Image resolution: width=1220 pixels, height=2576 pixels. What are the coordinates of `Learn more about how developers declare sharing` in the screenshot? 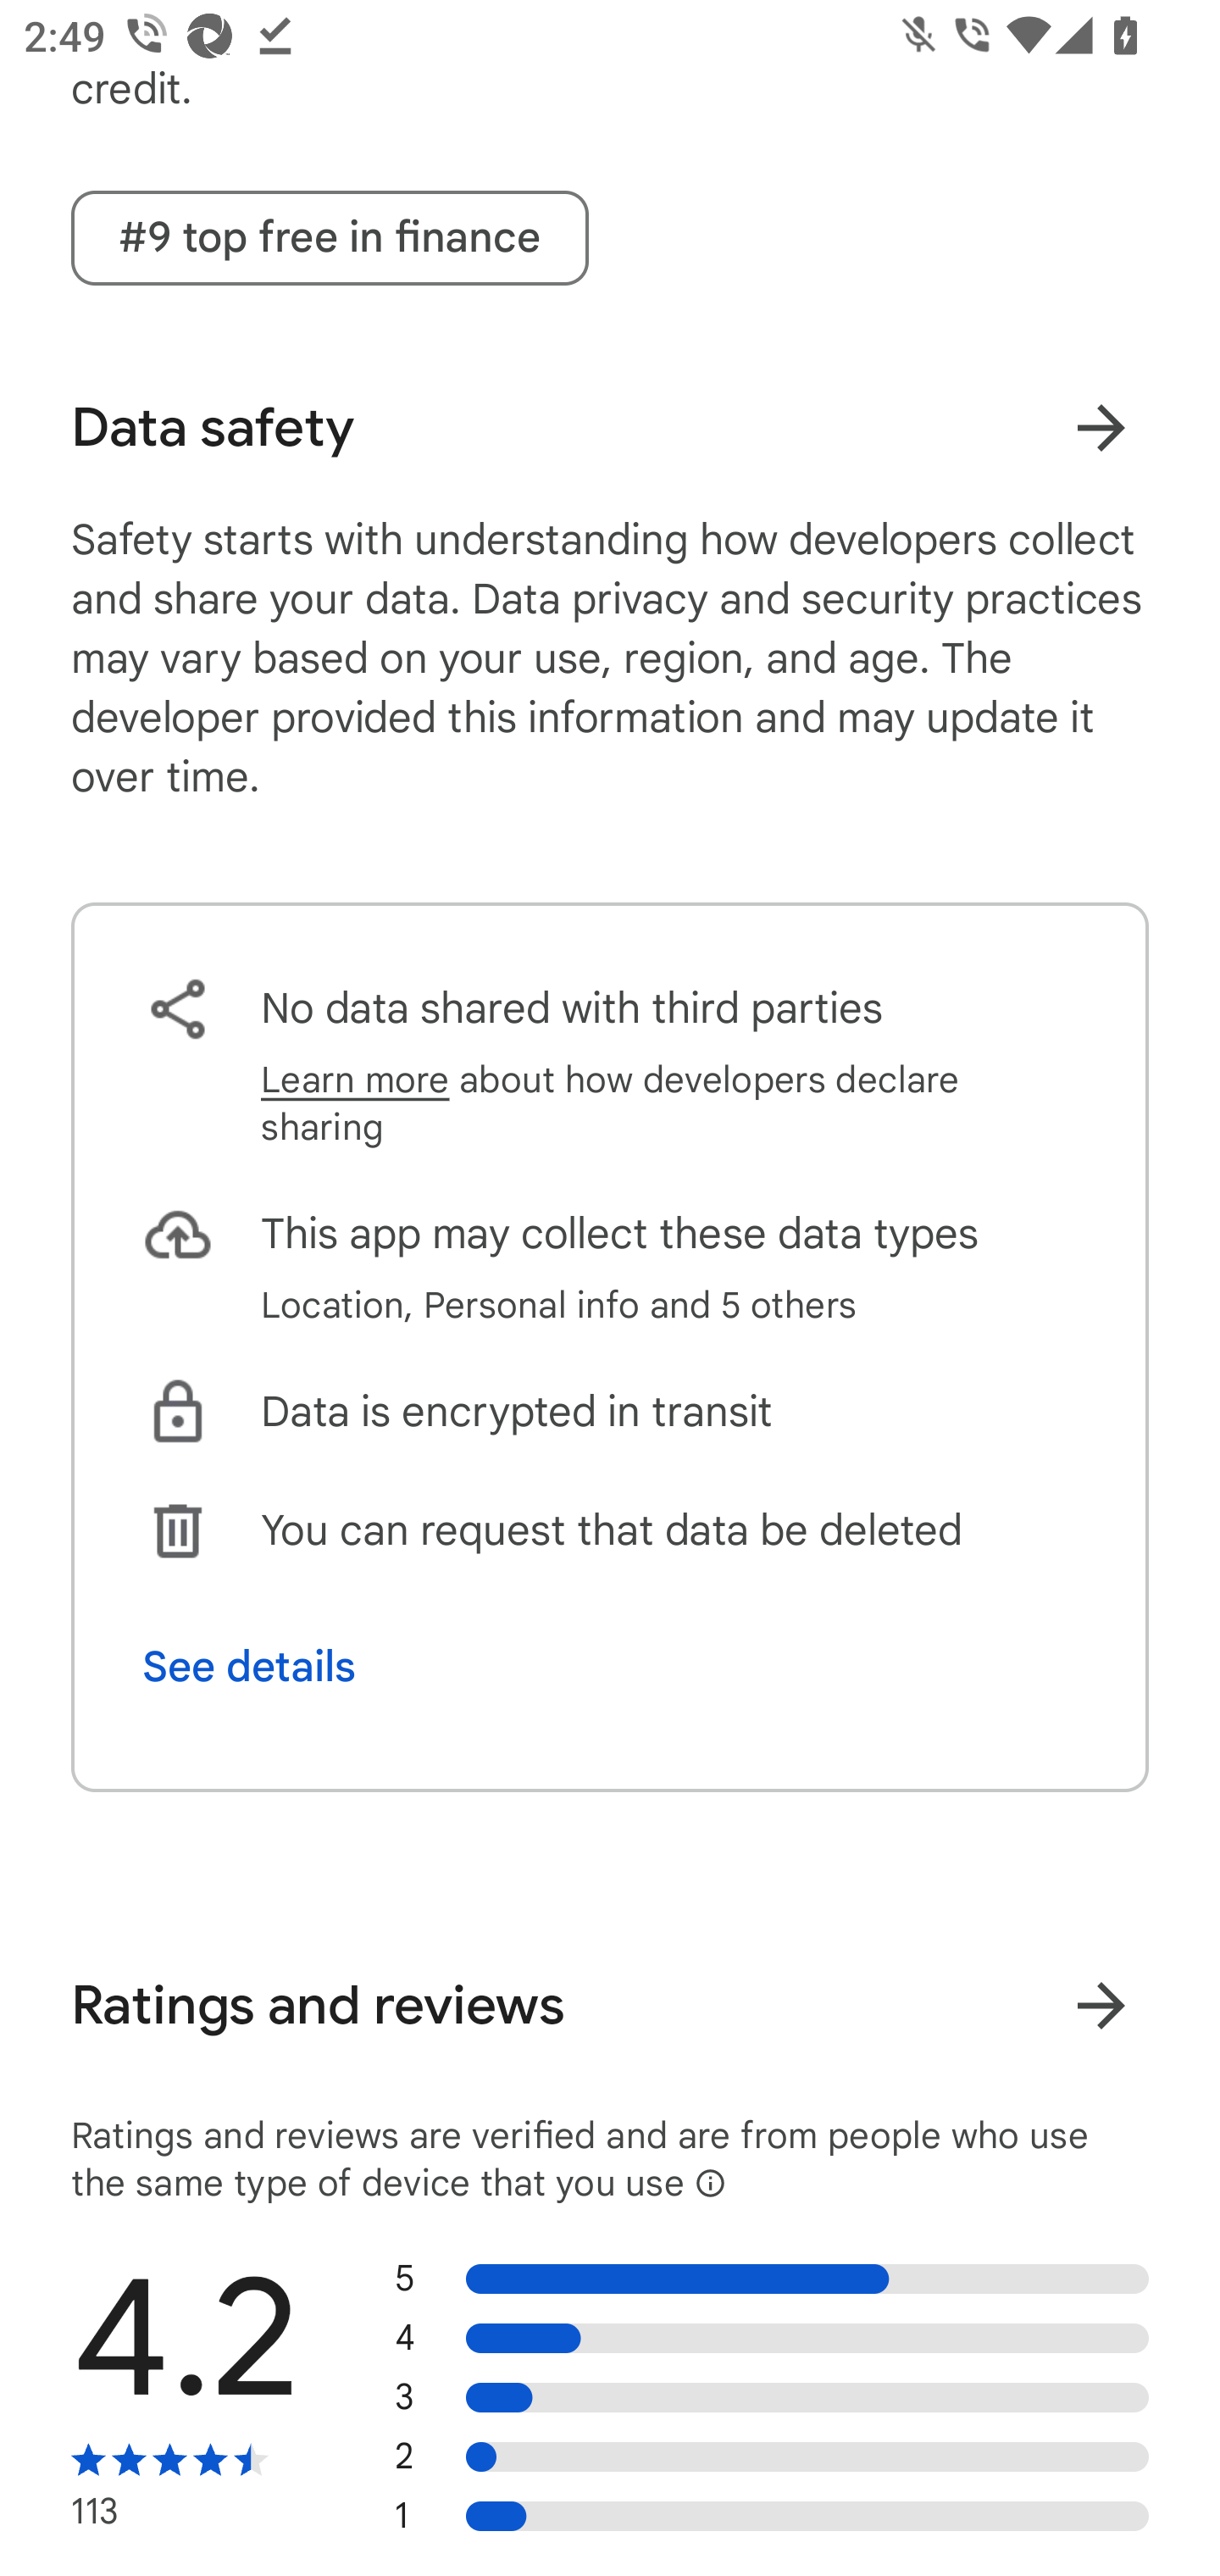 It's located at (669, 1103).